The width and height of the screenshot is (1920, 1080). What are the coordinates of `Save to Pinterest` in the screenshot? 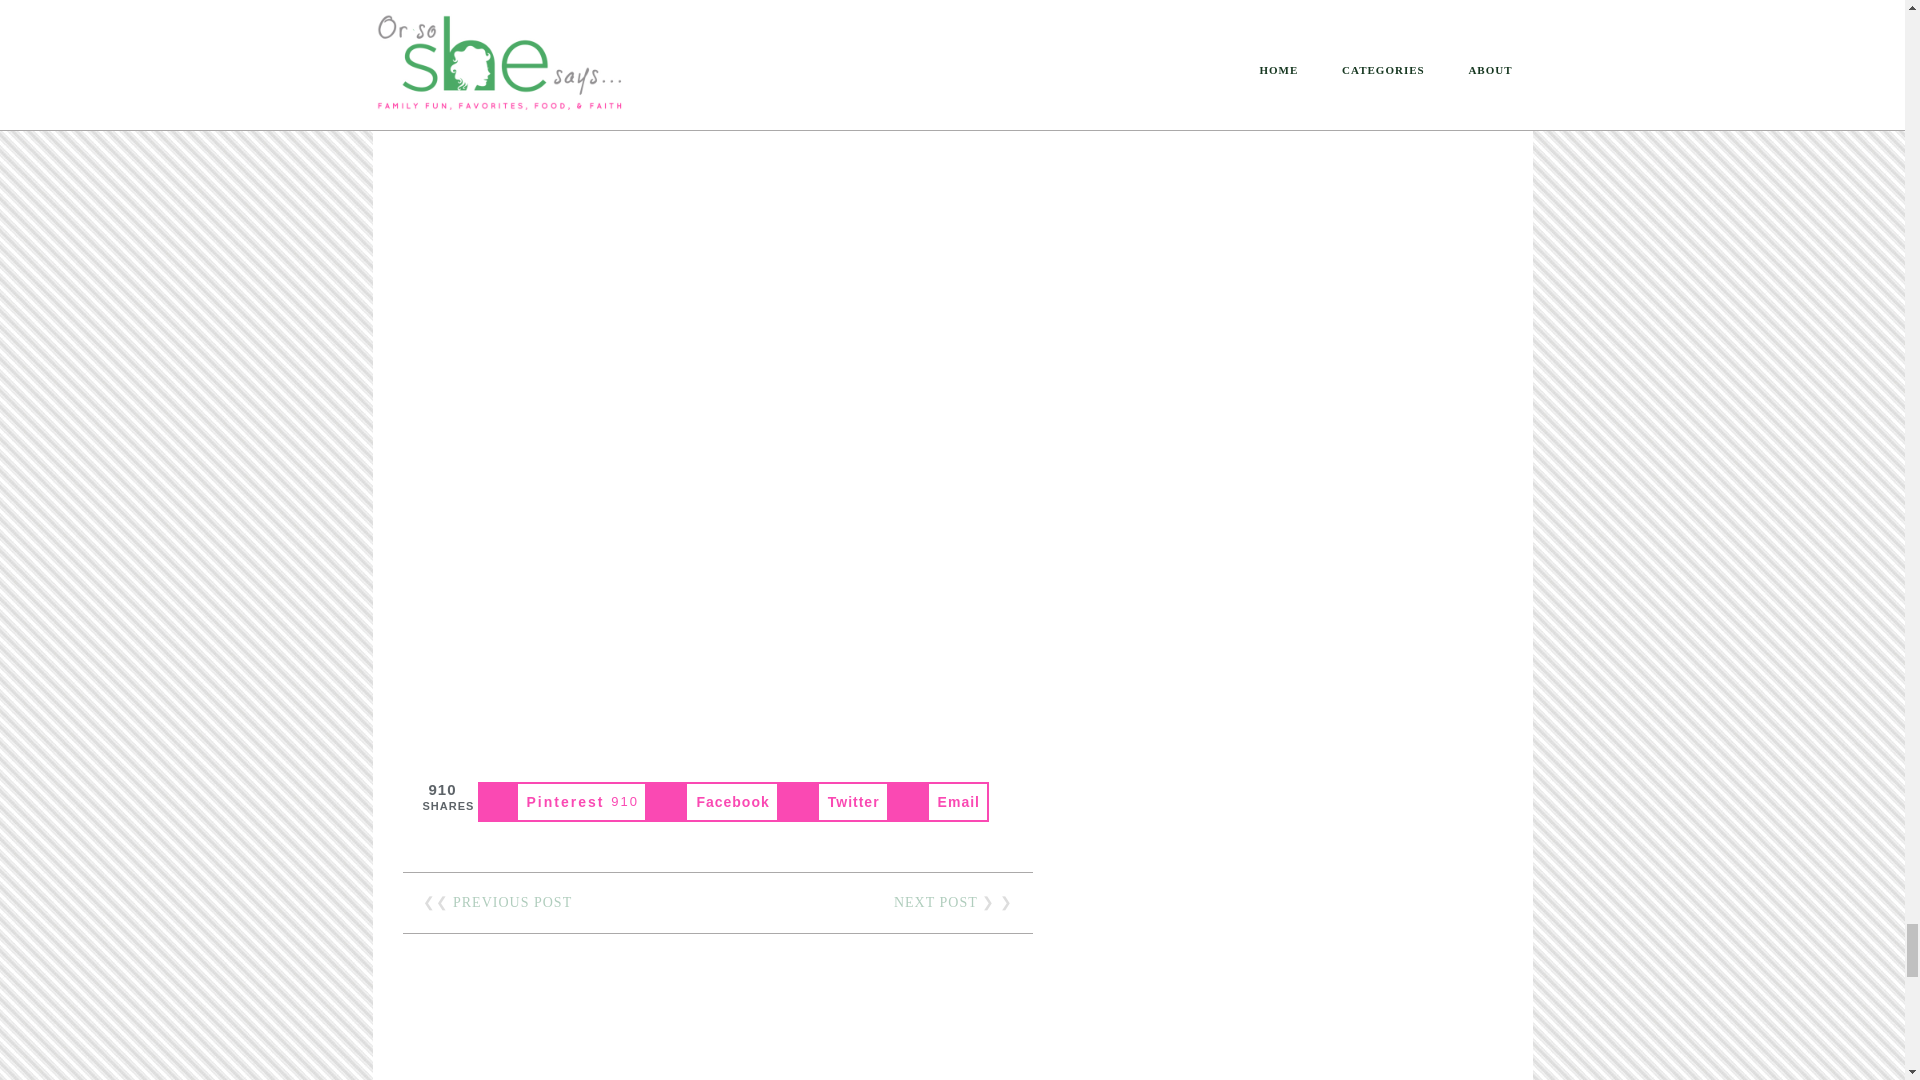 It's located at (563, 801).